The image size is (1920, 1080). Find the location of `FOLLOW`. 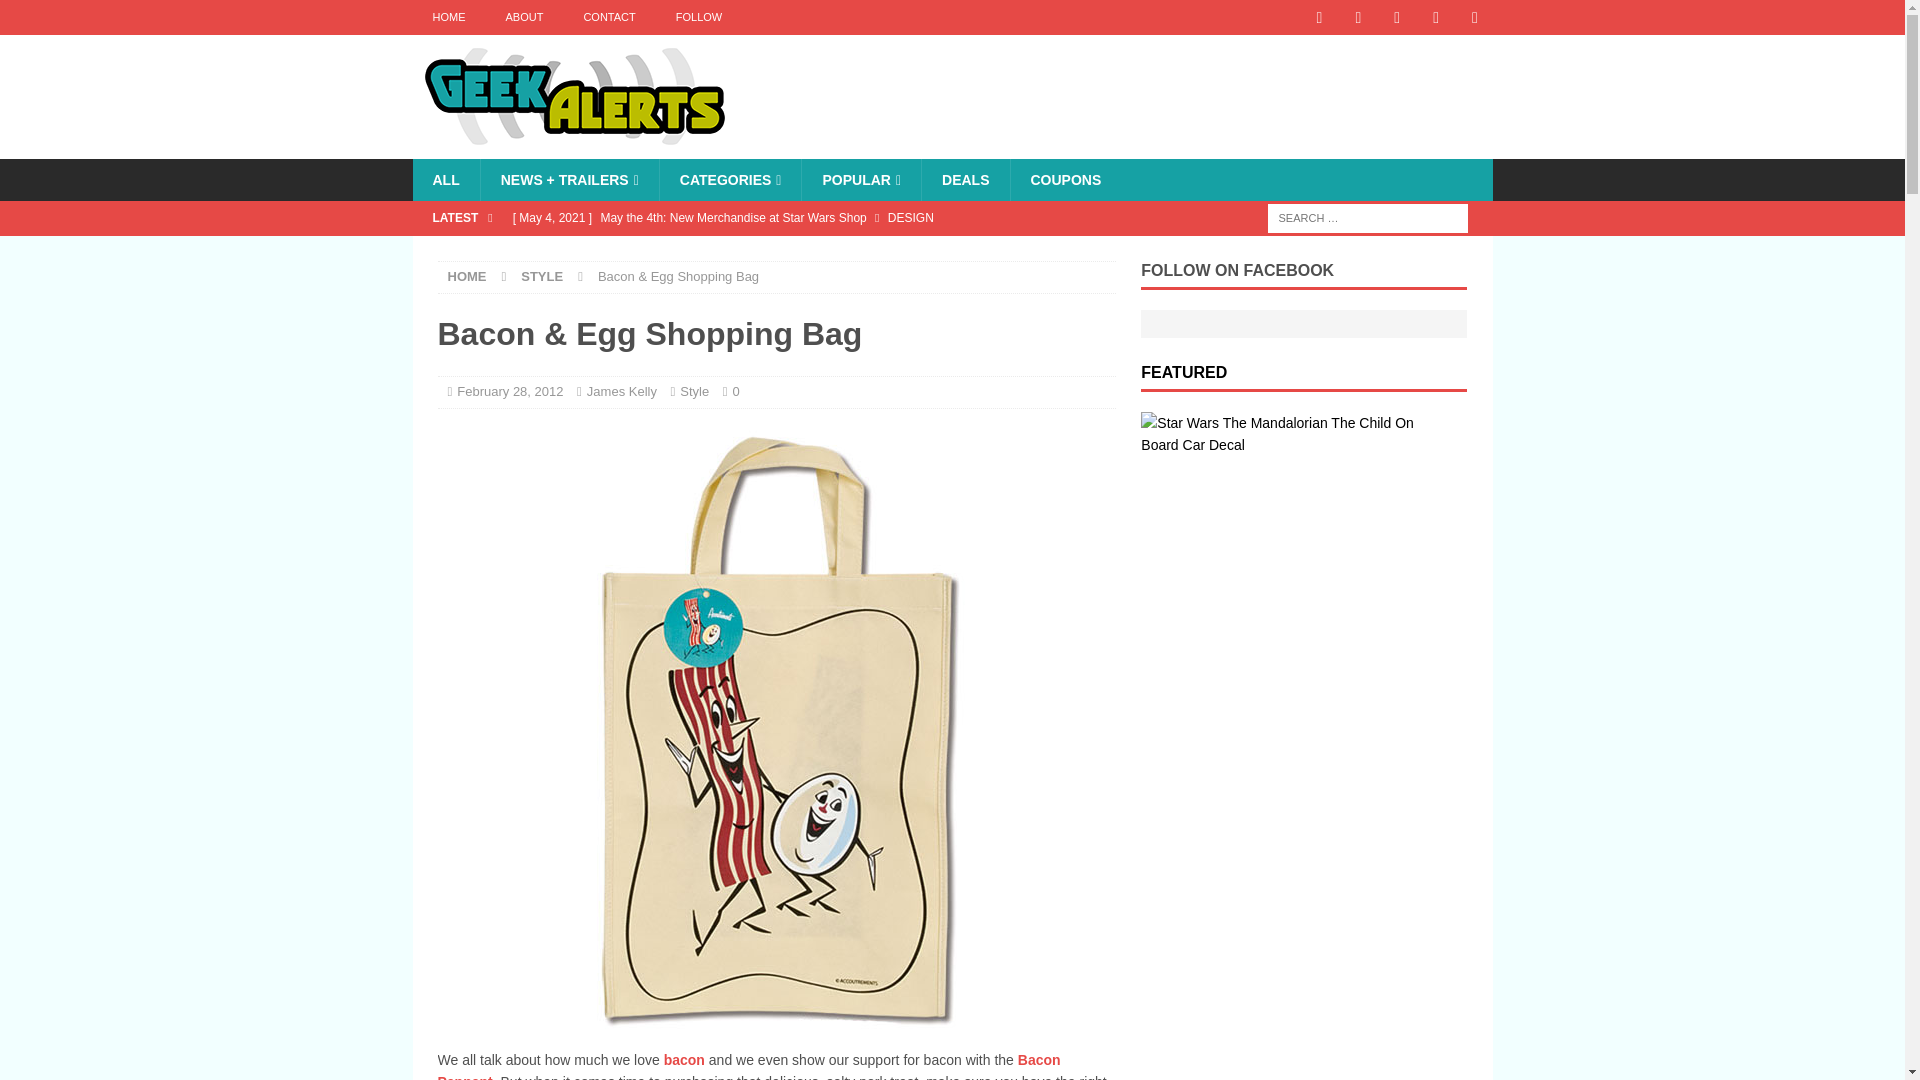

FOLLOW is located at coordinates (698, 17).